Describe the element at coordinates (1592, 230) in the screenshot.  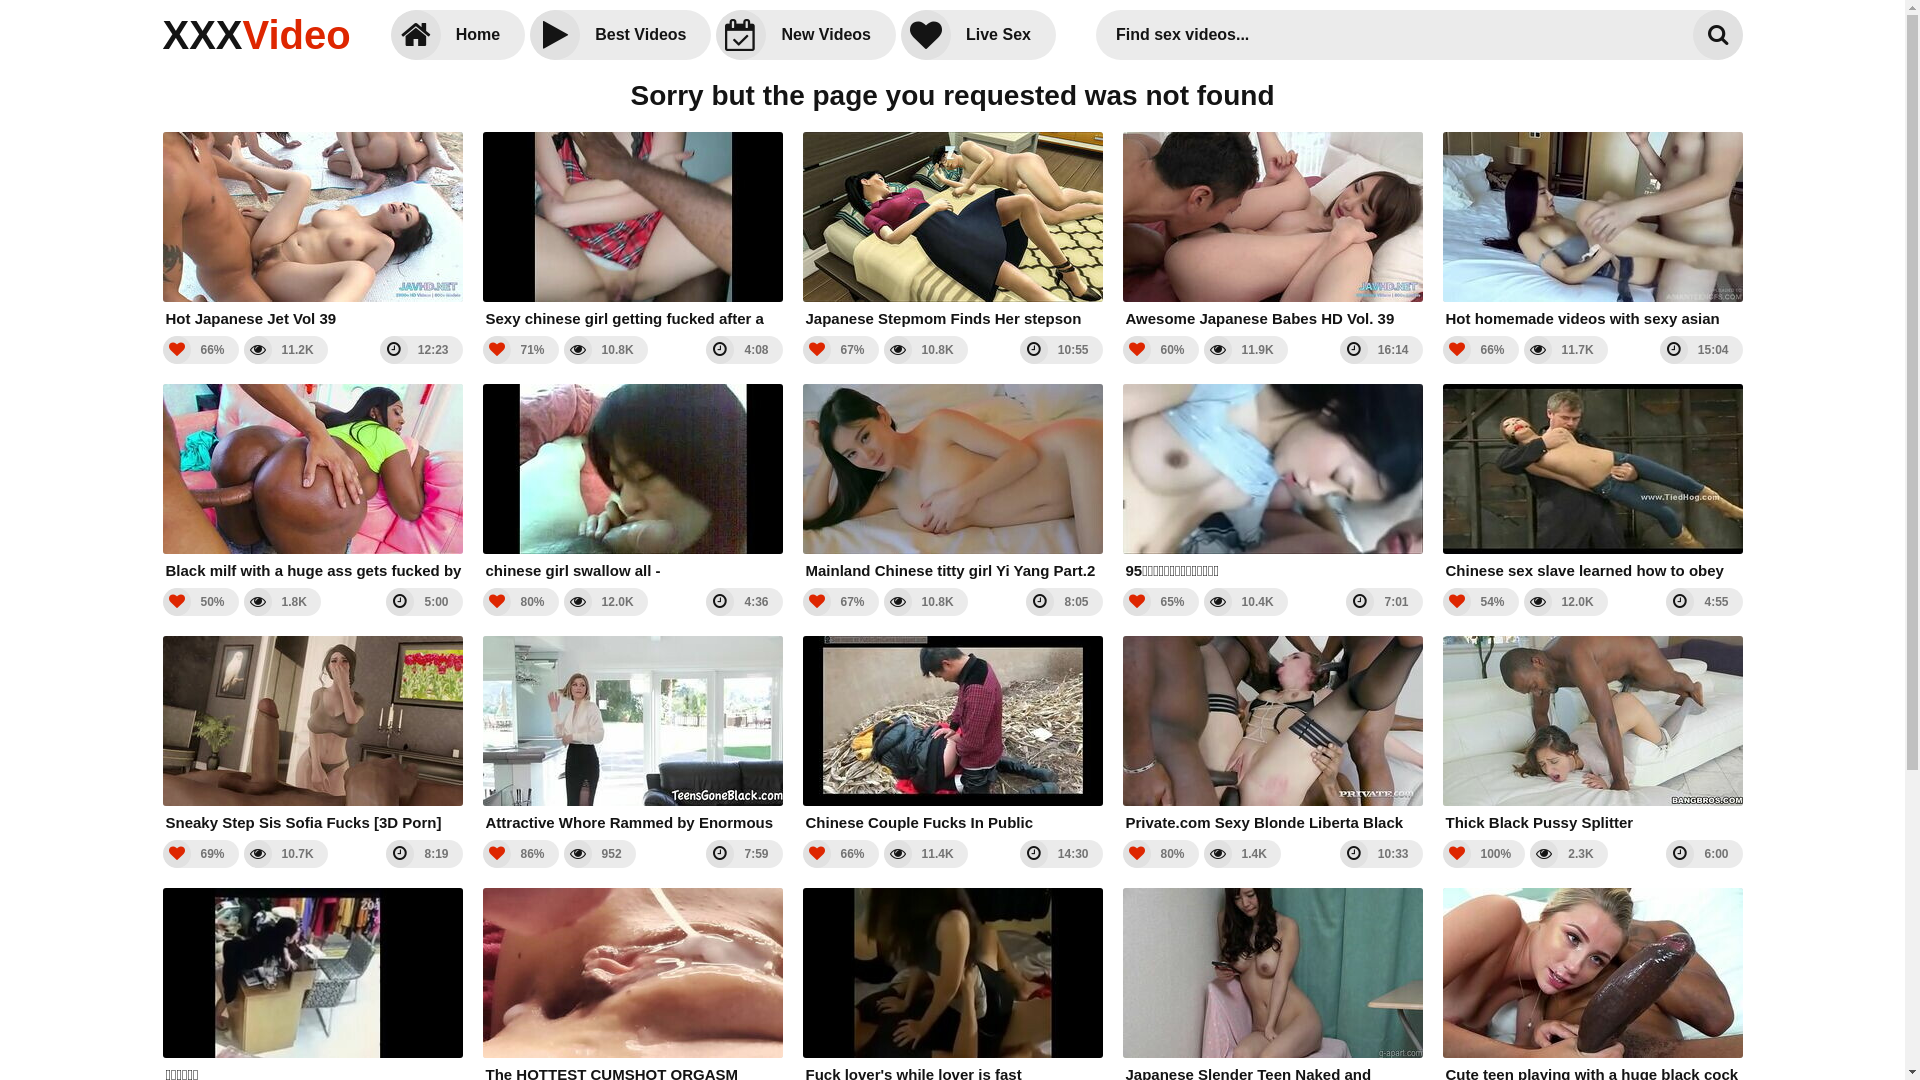
I see `Hot homemade videos with sexy asian girls` at that location.